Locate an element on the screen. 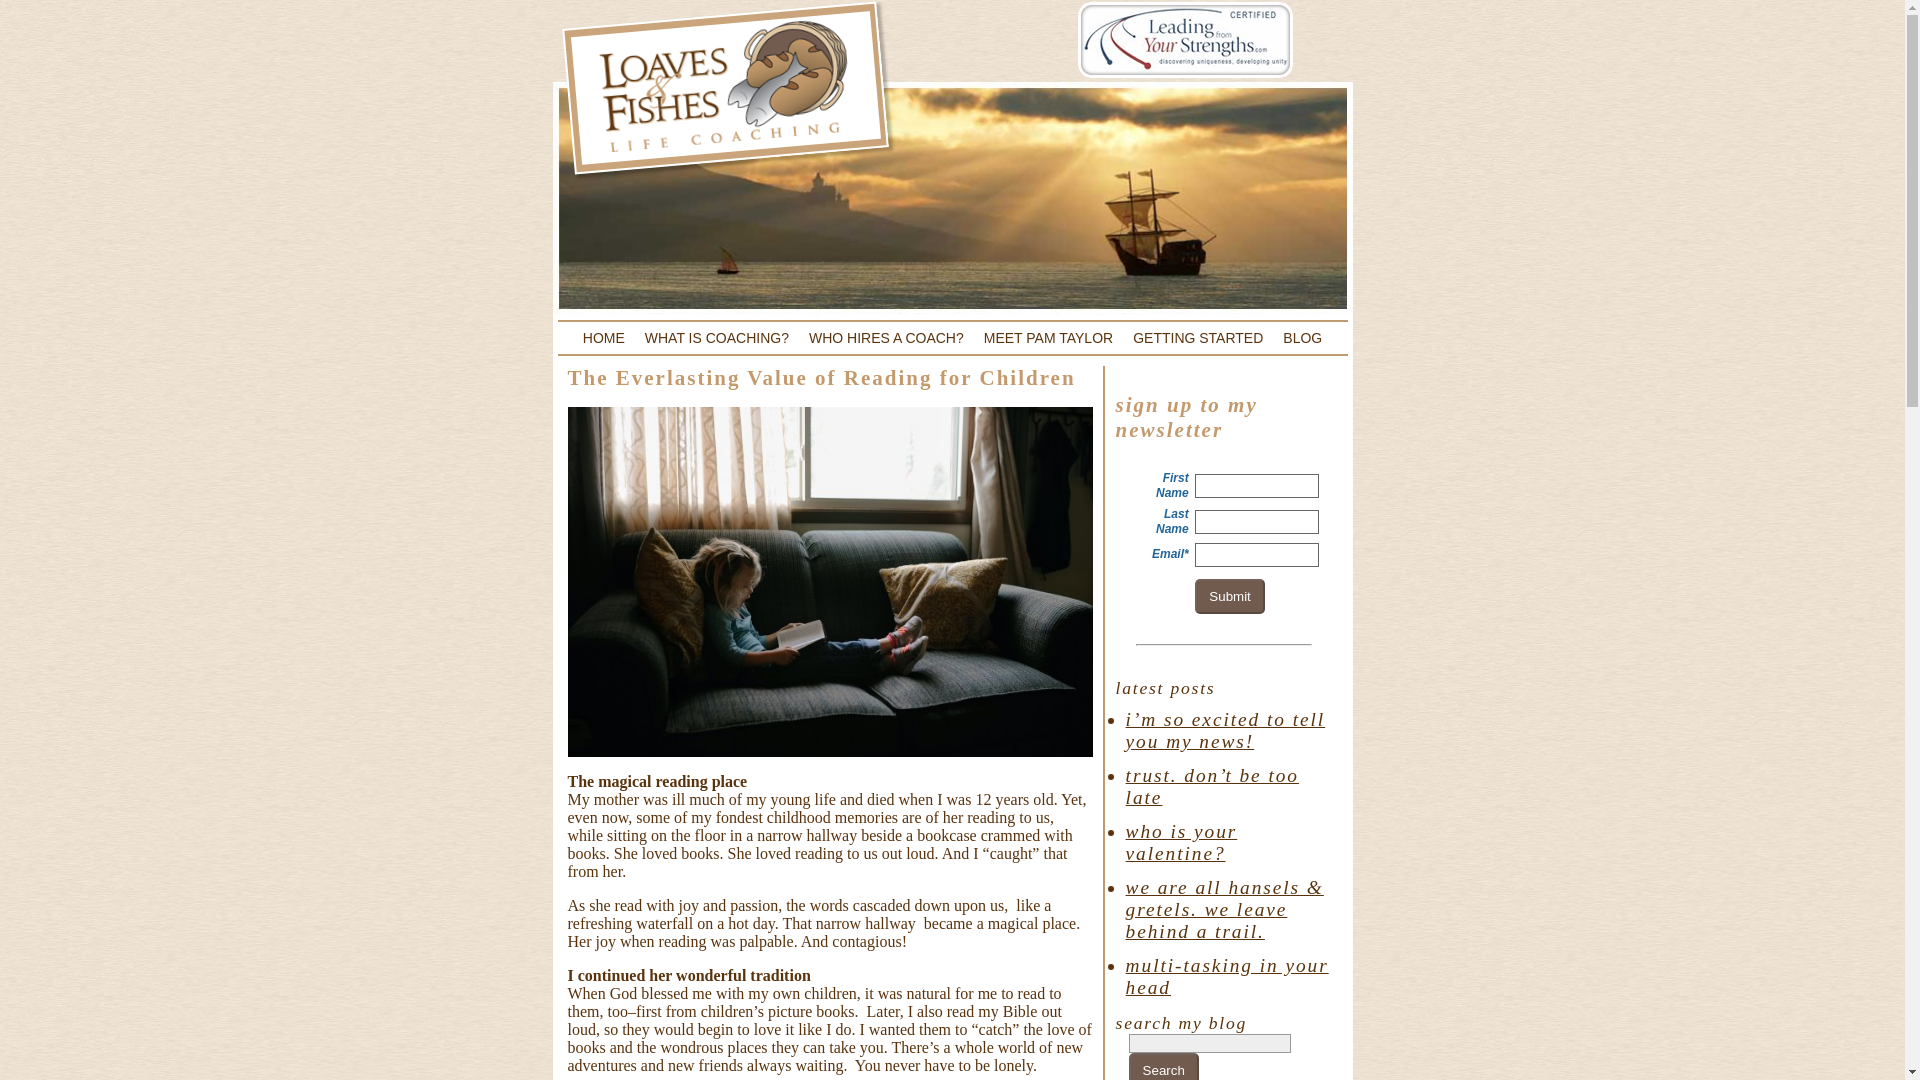 The width and height of the screenshot is (1920, 1080). multi-tasking in your head is located at coordinates (1226, 976).